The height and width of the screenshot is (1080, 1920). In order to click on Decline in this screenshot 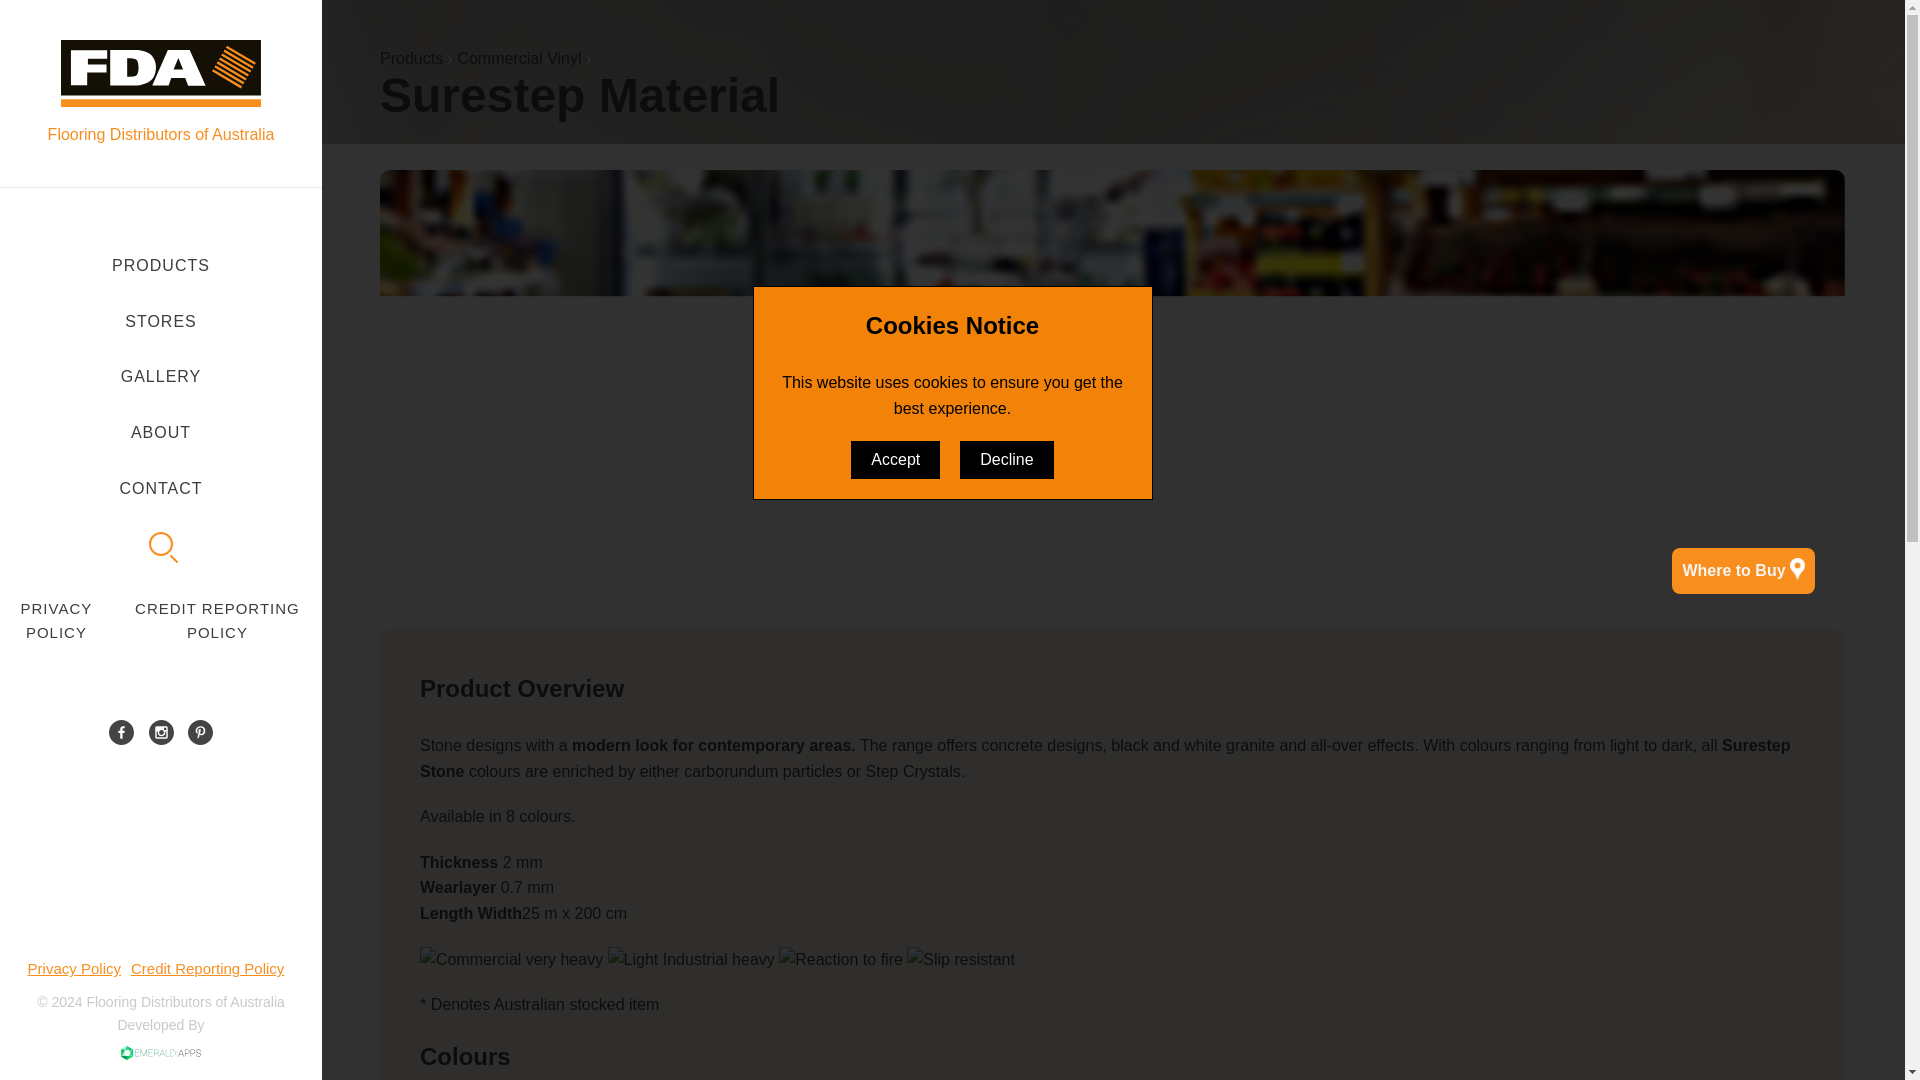, I will do `click(1006, 460)`.